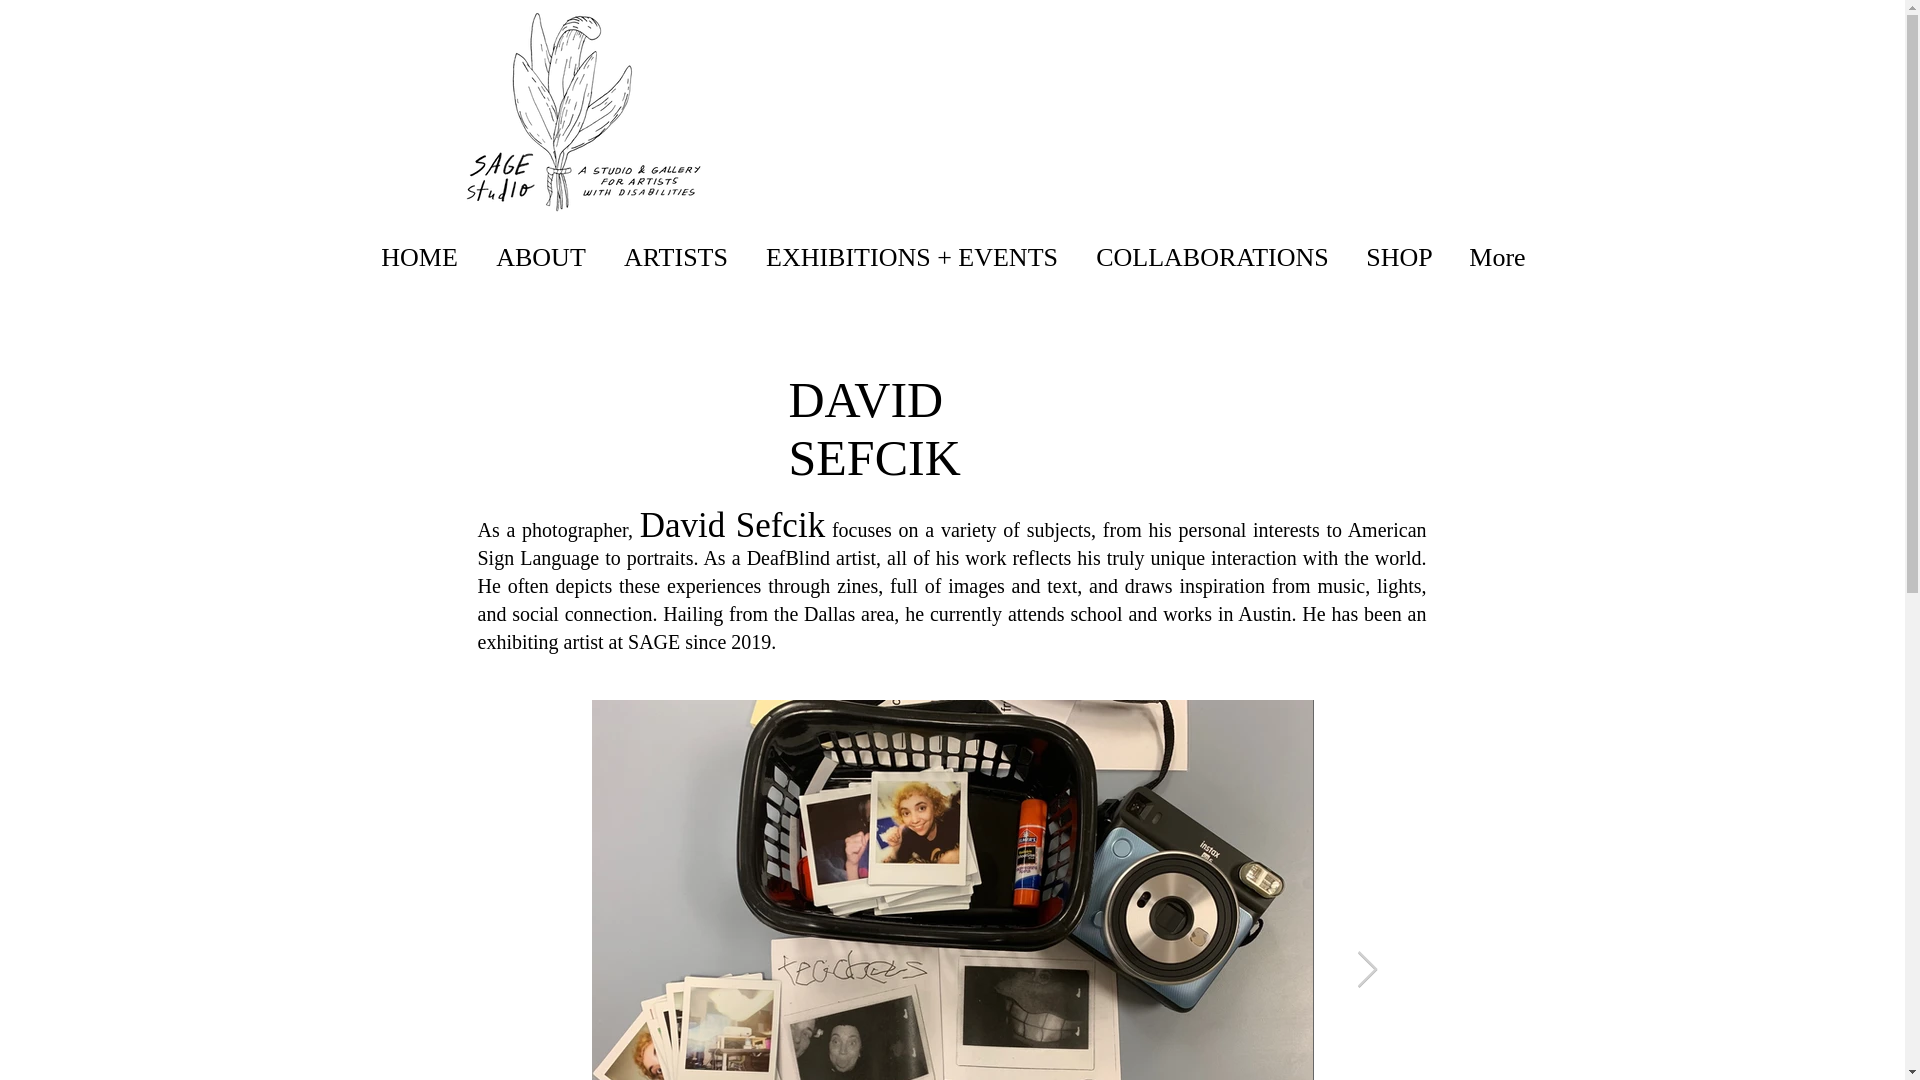  I want to click on ABOUT, so click(540, 258).